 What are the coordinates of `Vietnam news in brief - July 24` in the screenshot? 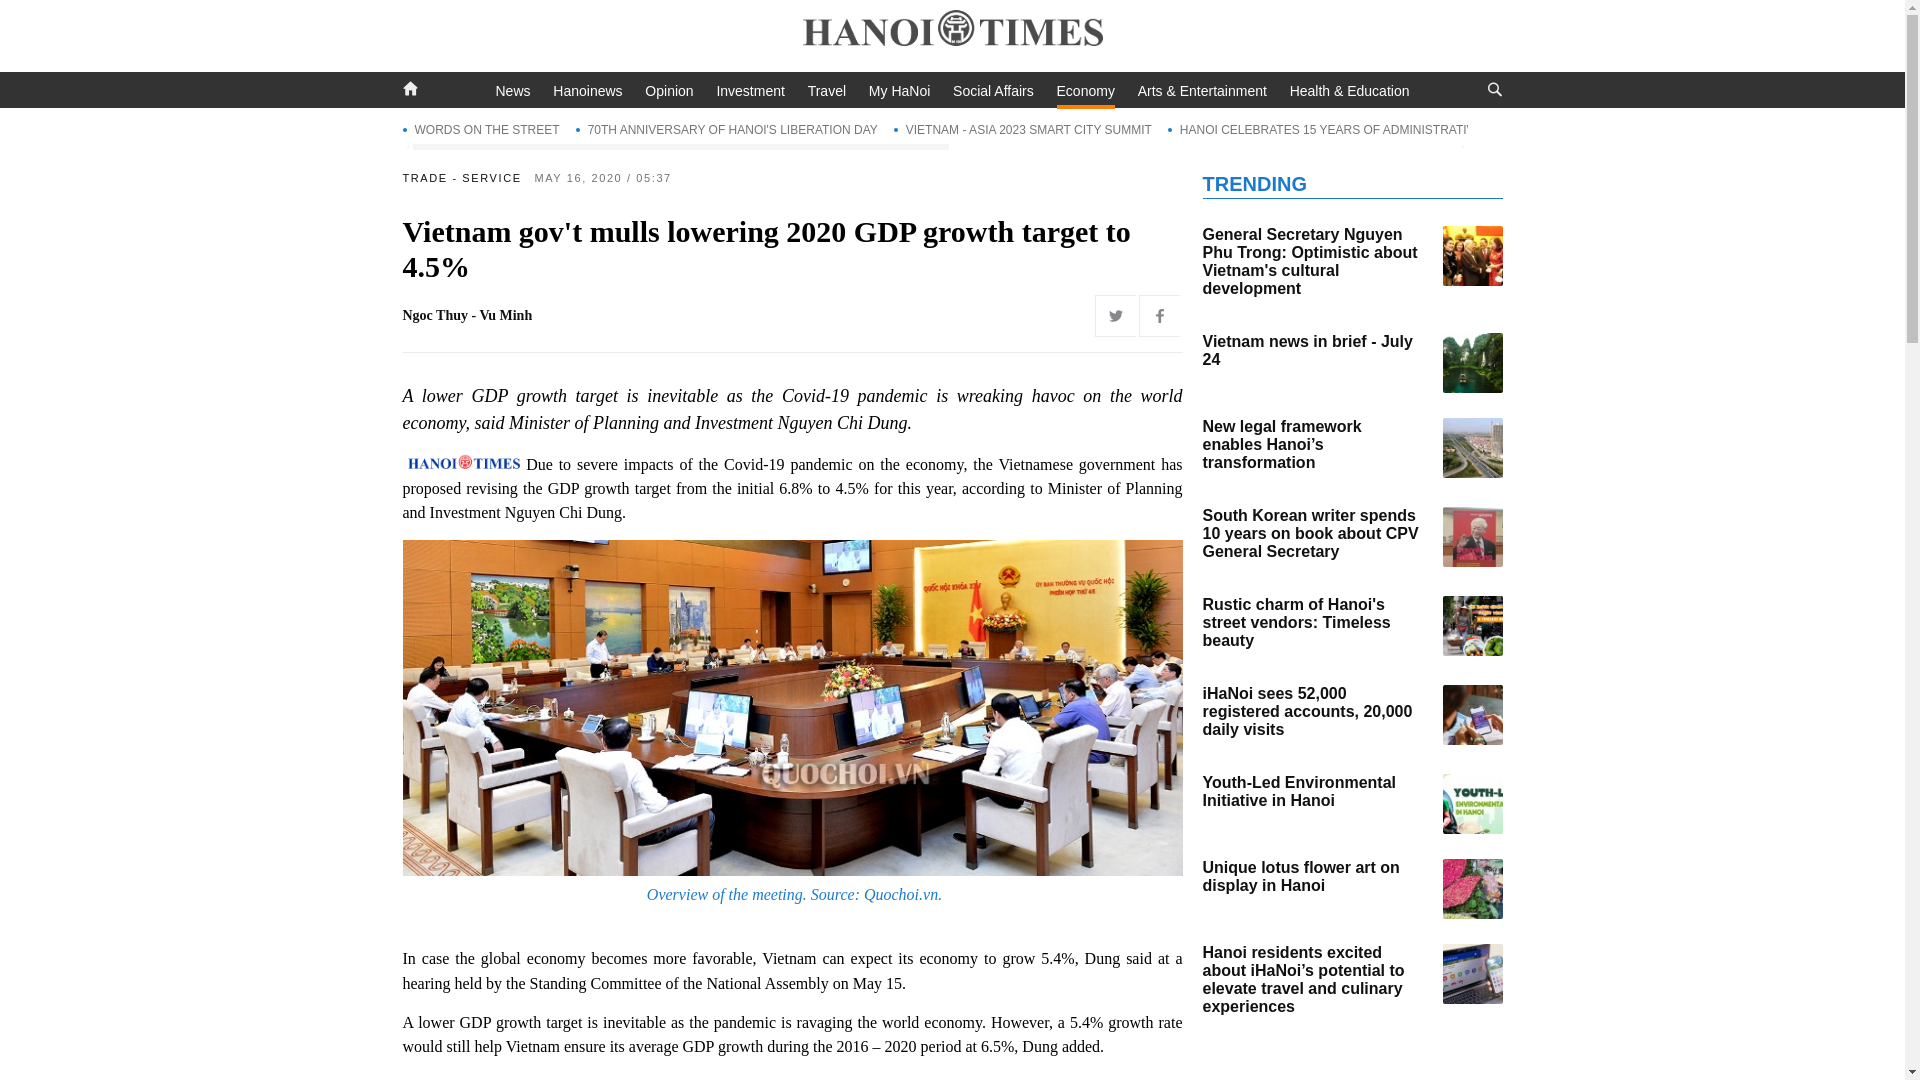 It's located at (1471, 362).